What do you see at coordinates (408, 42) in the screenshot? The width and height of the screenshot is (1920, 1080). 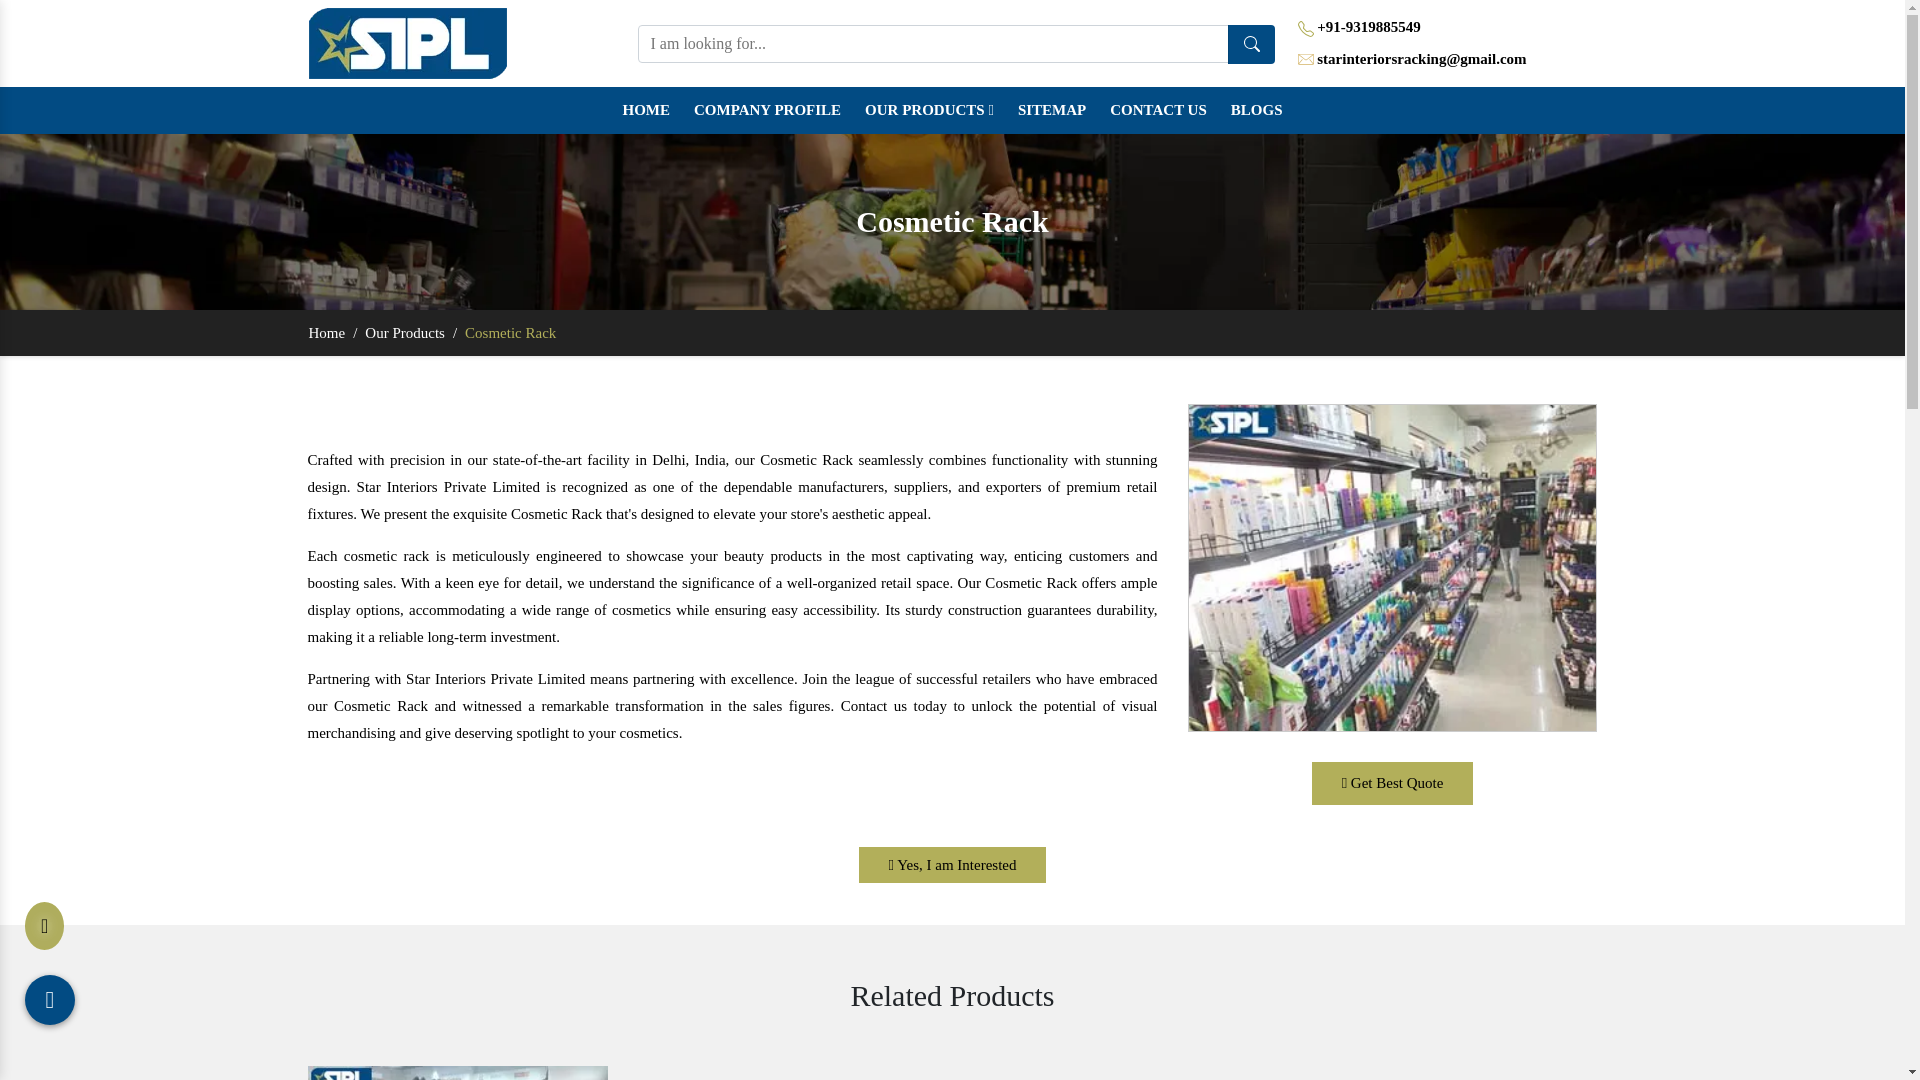 I see `Star Interiors Private Limited` at bounding box center [408, 42].